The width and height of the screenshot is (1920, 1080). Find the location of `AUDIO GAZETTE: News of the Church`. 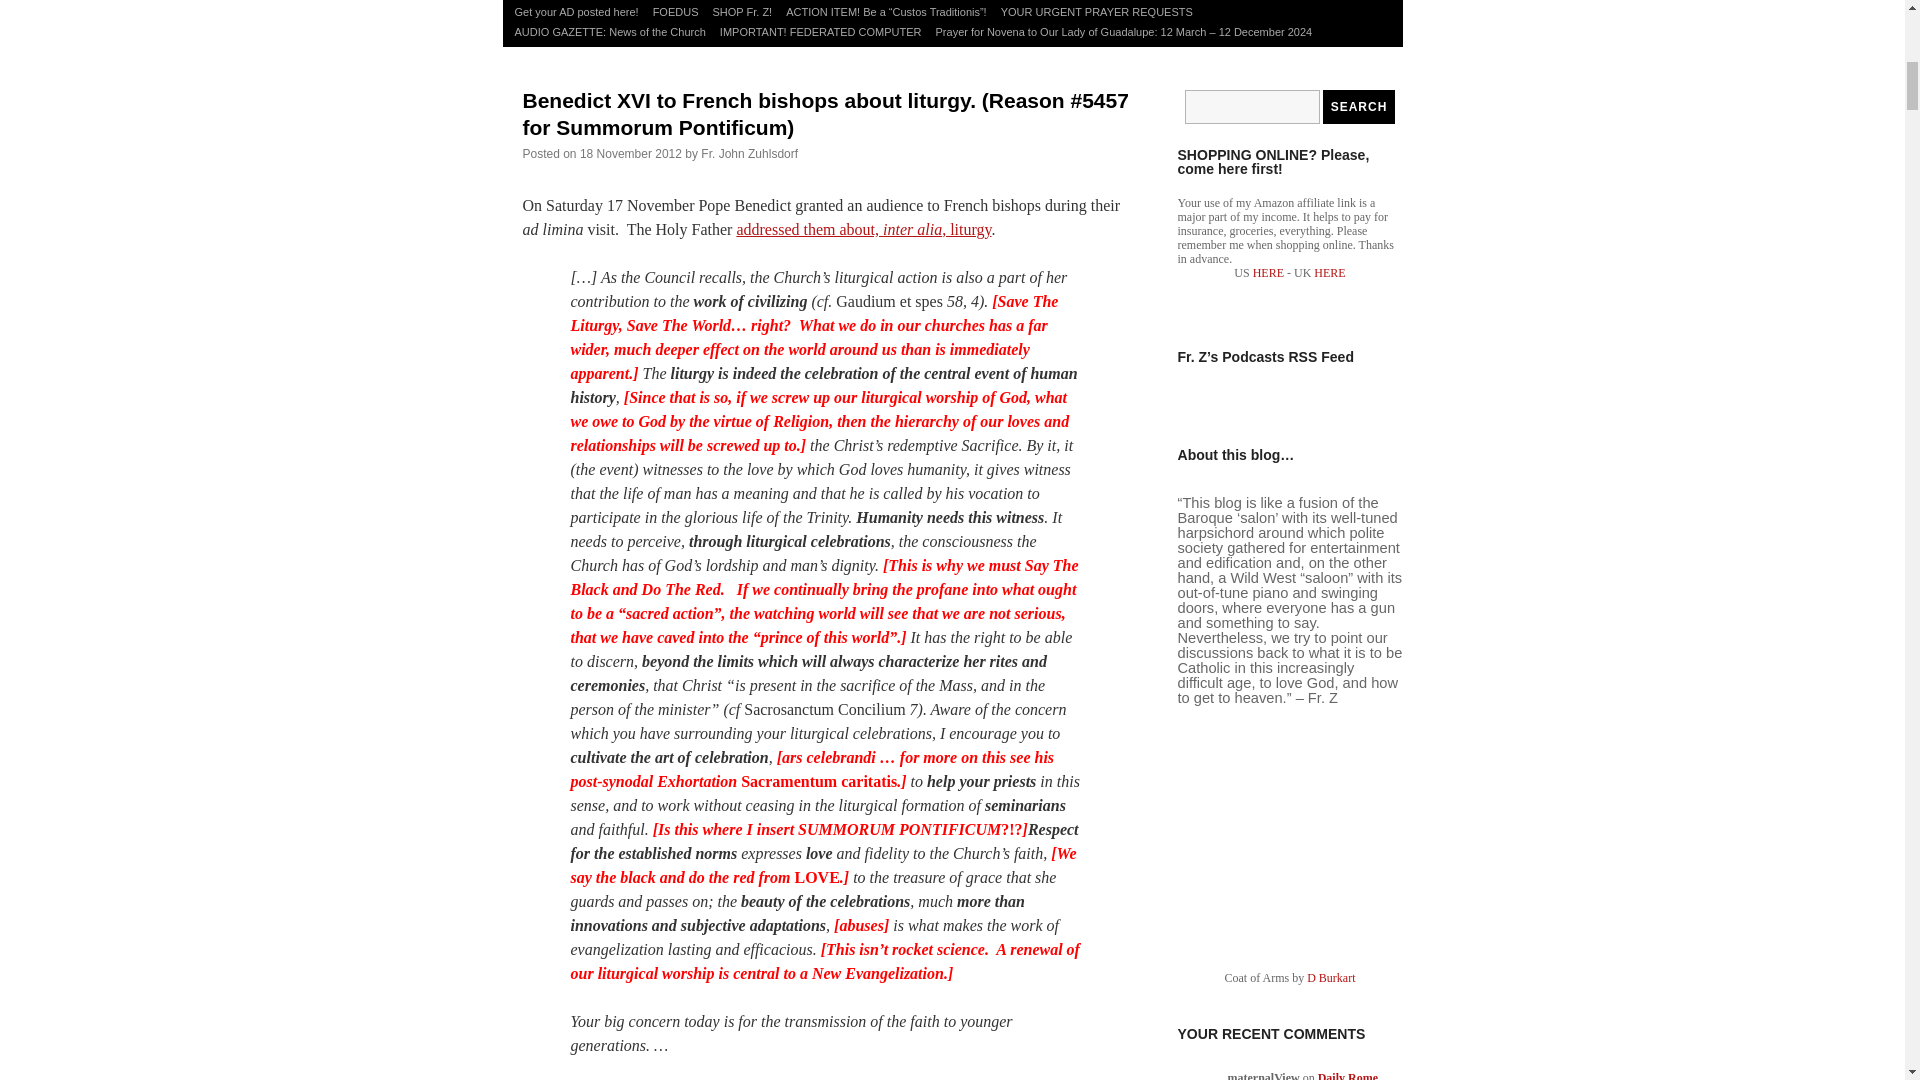

AUDIO GAZETTE: News of the Church is located at coordinates (610, 32).